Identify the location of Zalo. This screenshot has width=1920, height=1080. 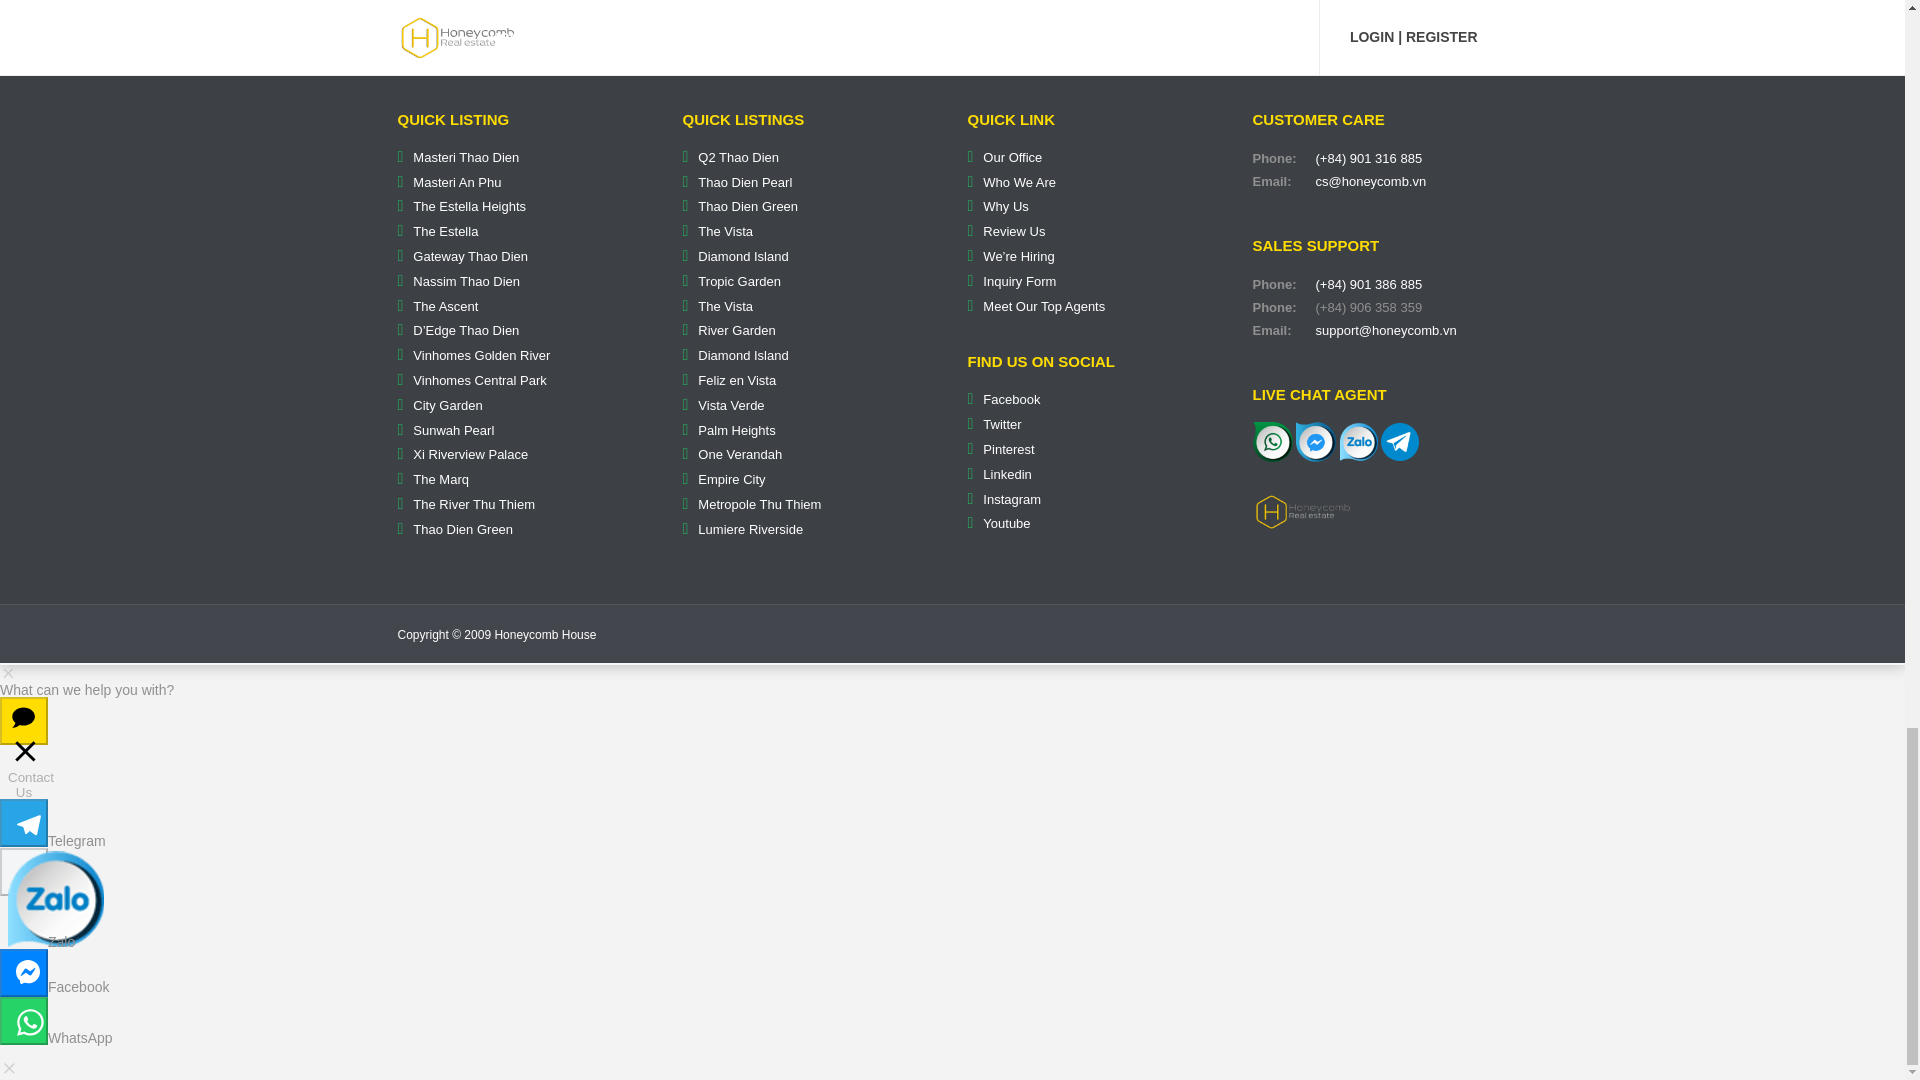
(1359, 442).